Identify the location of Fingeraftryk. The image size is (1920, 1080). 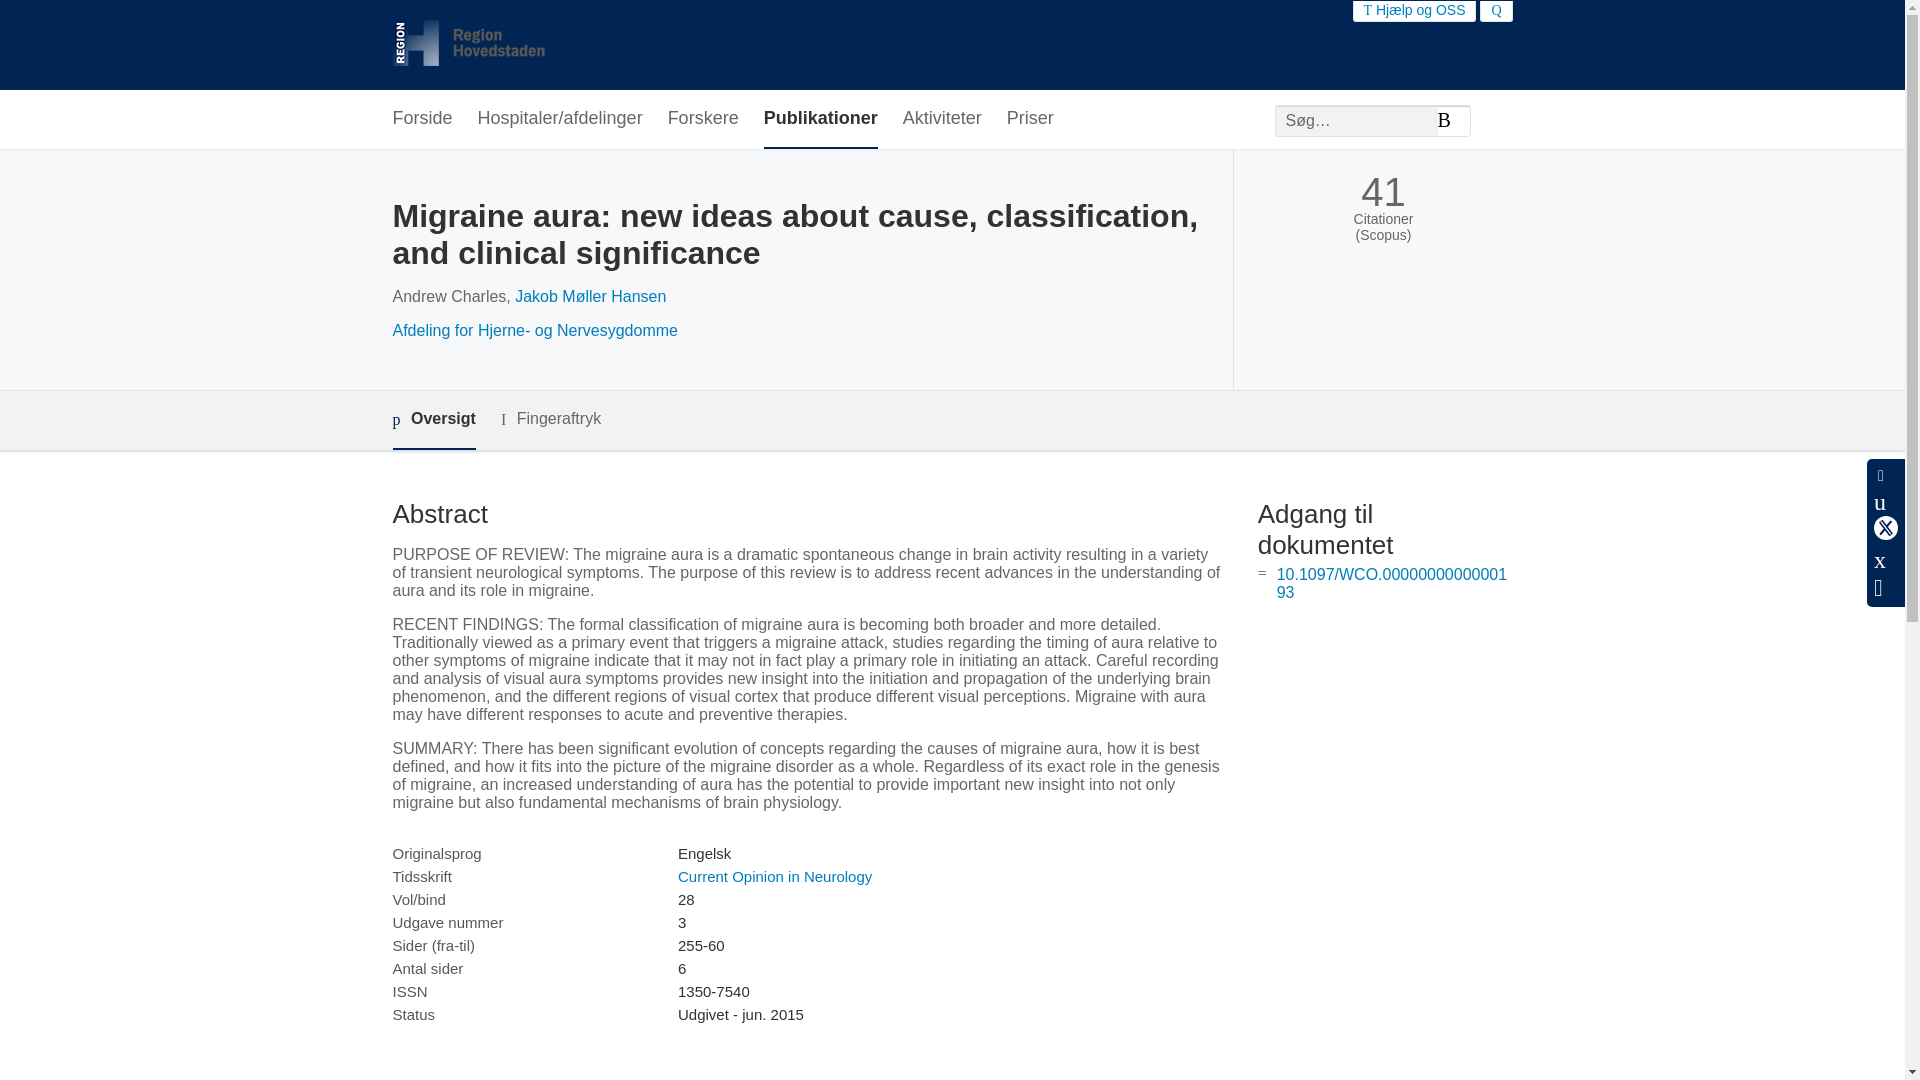
(550, 419).